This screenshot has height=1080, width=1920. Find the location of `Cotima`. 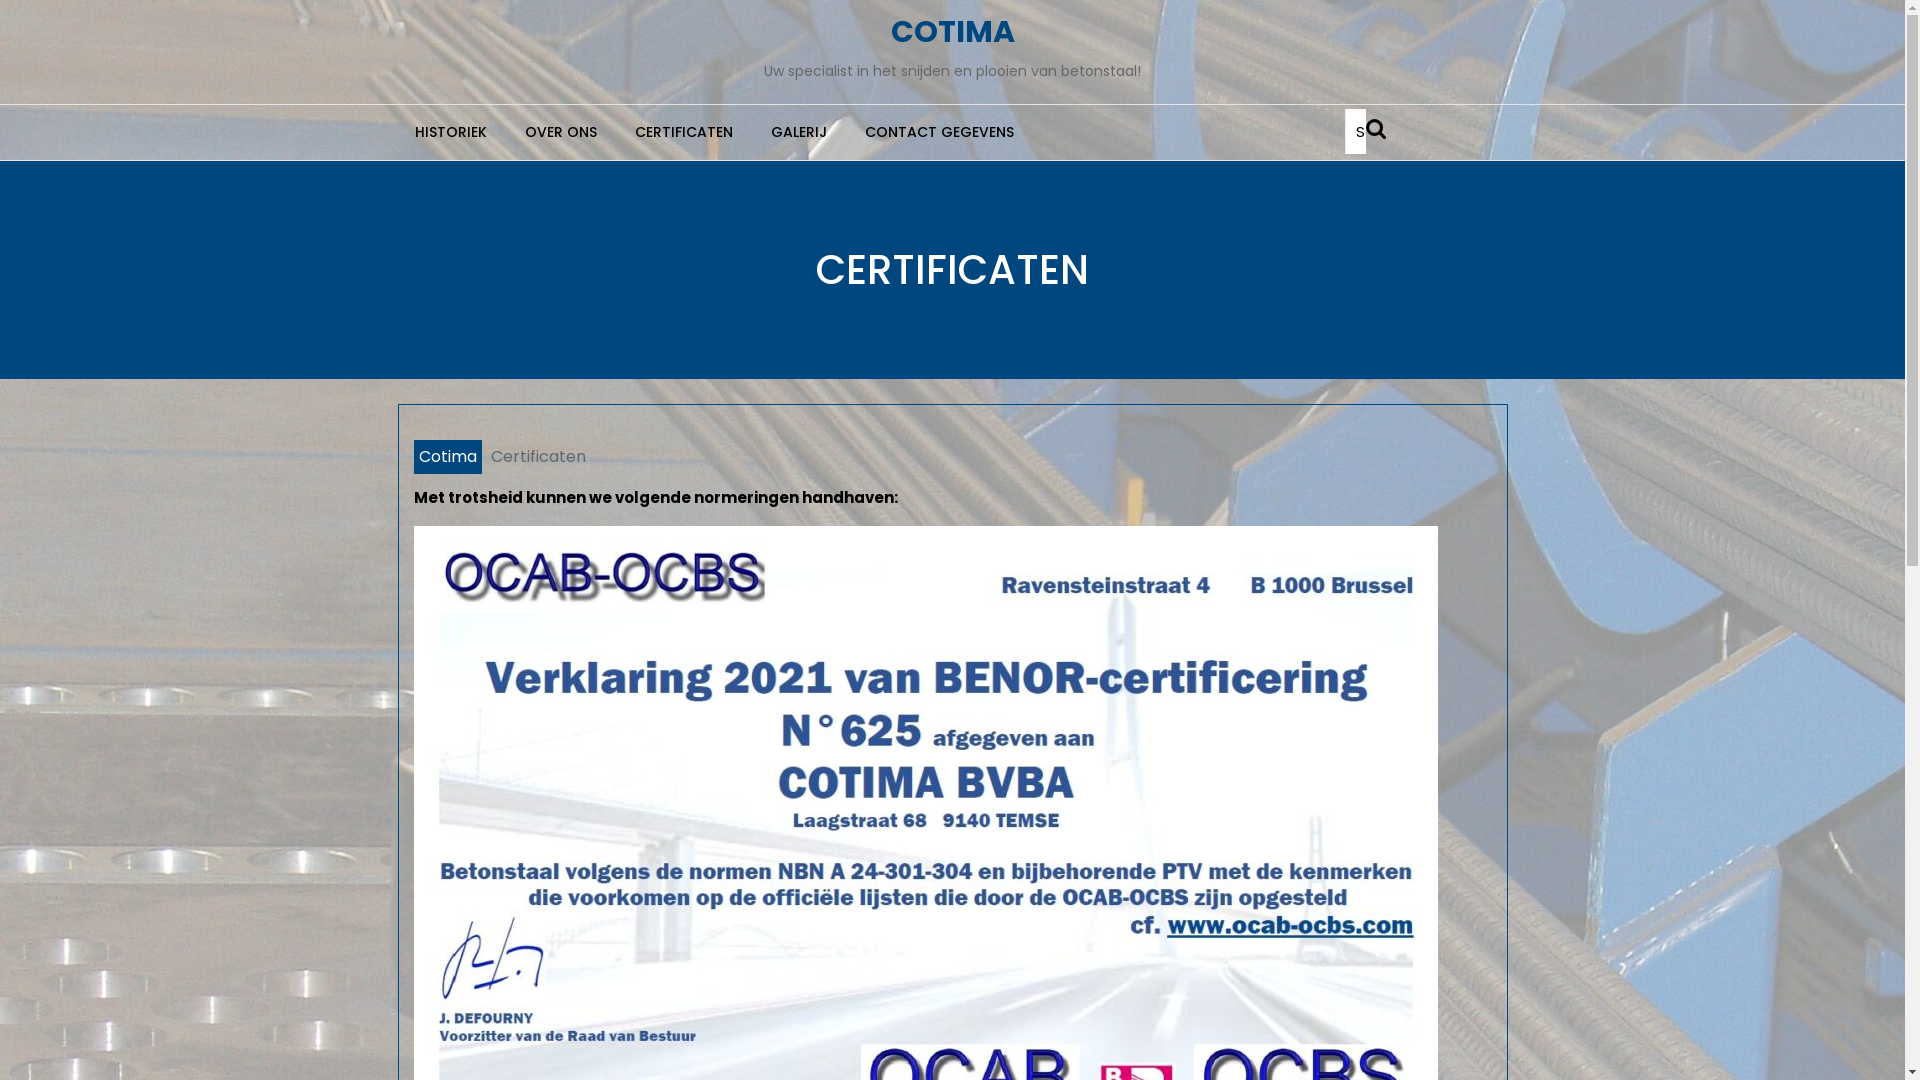

Cotima is located at coordinates (448, 457).